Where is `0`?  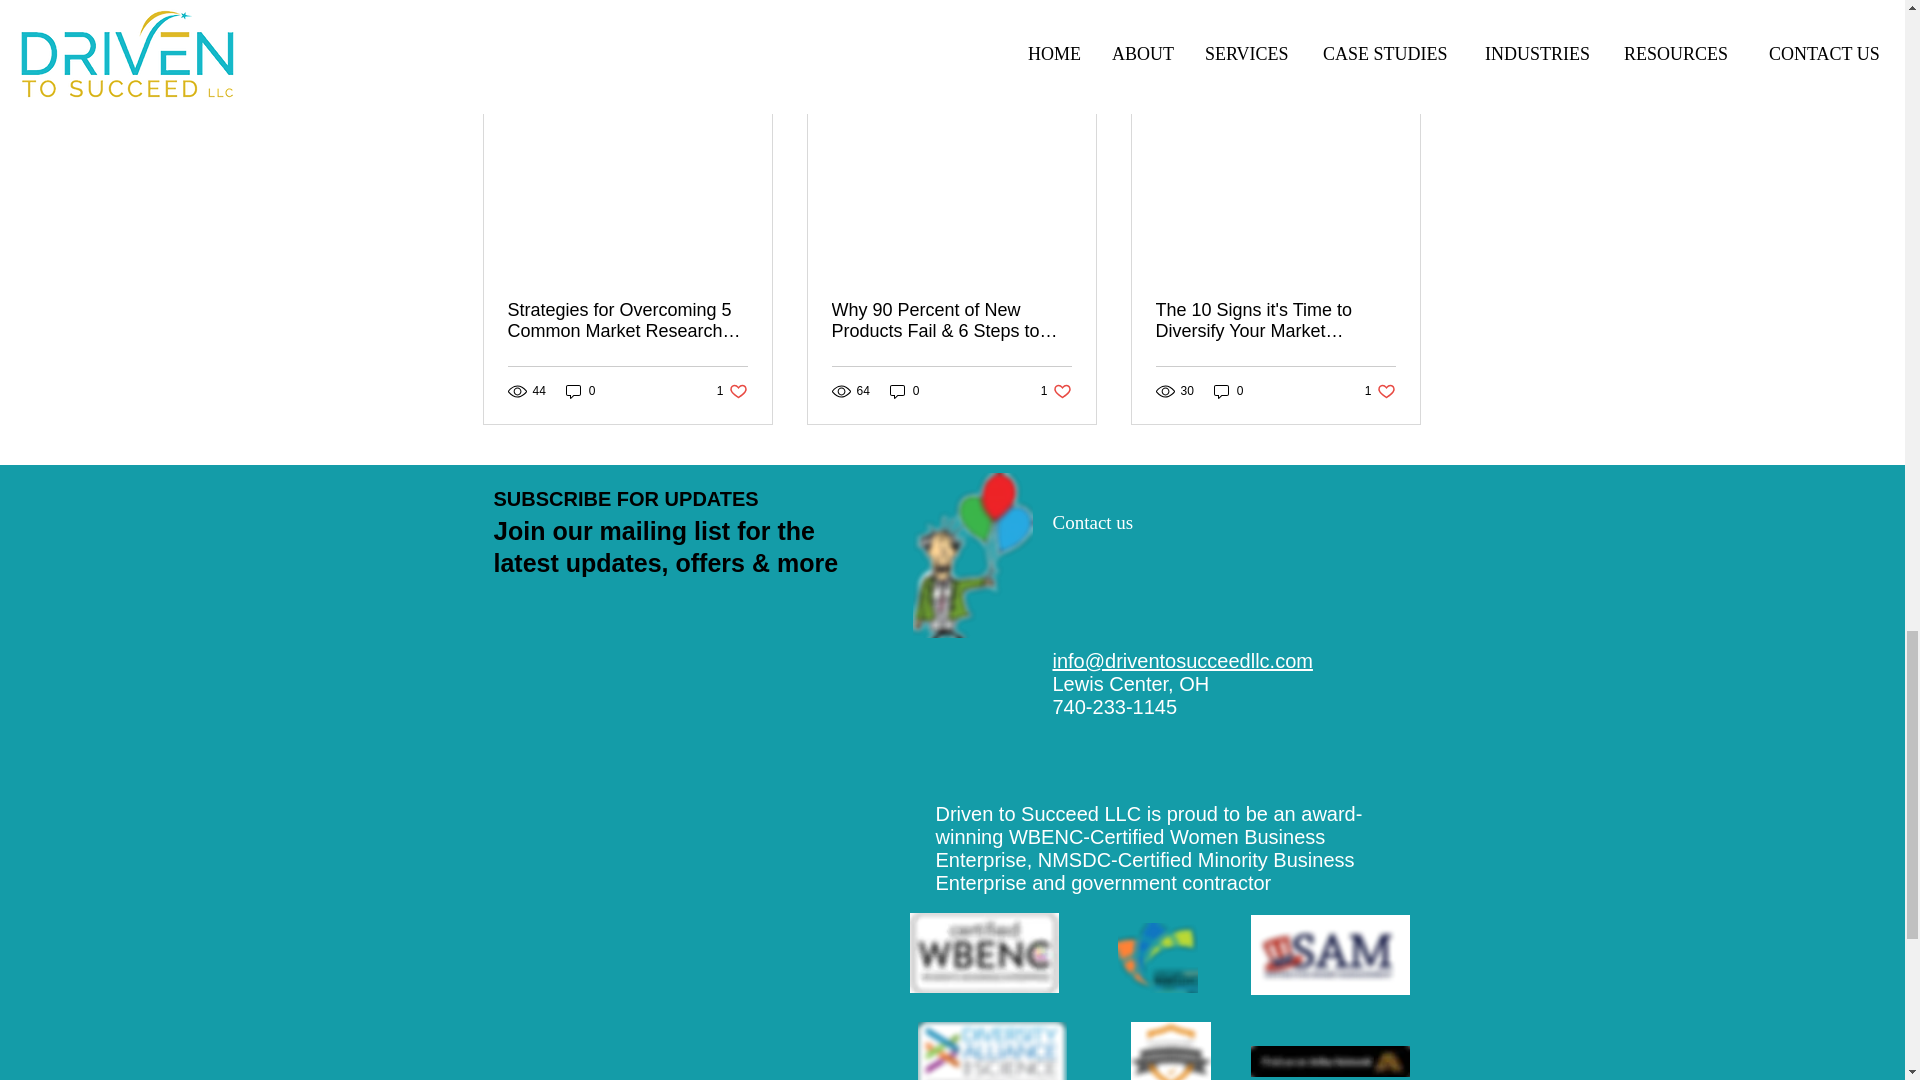 0 is located at coordinates (732, 391).